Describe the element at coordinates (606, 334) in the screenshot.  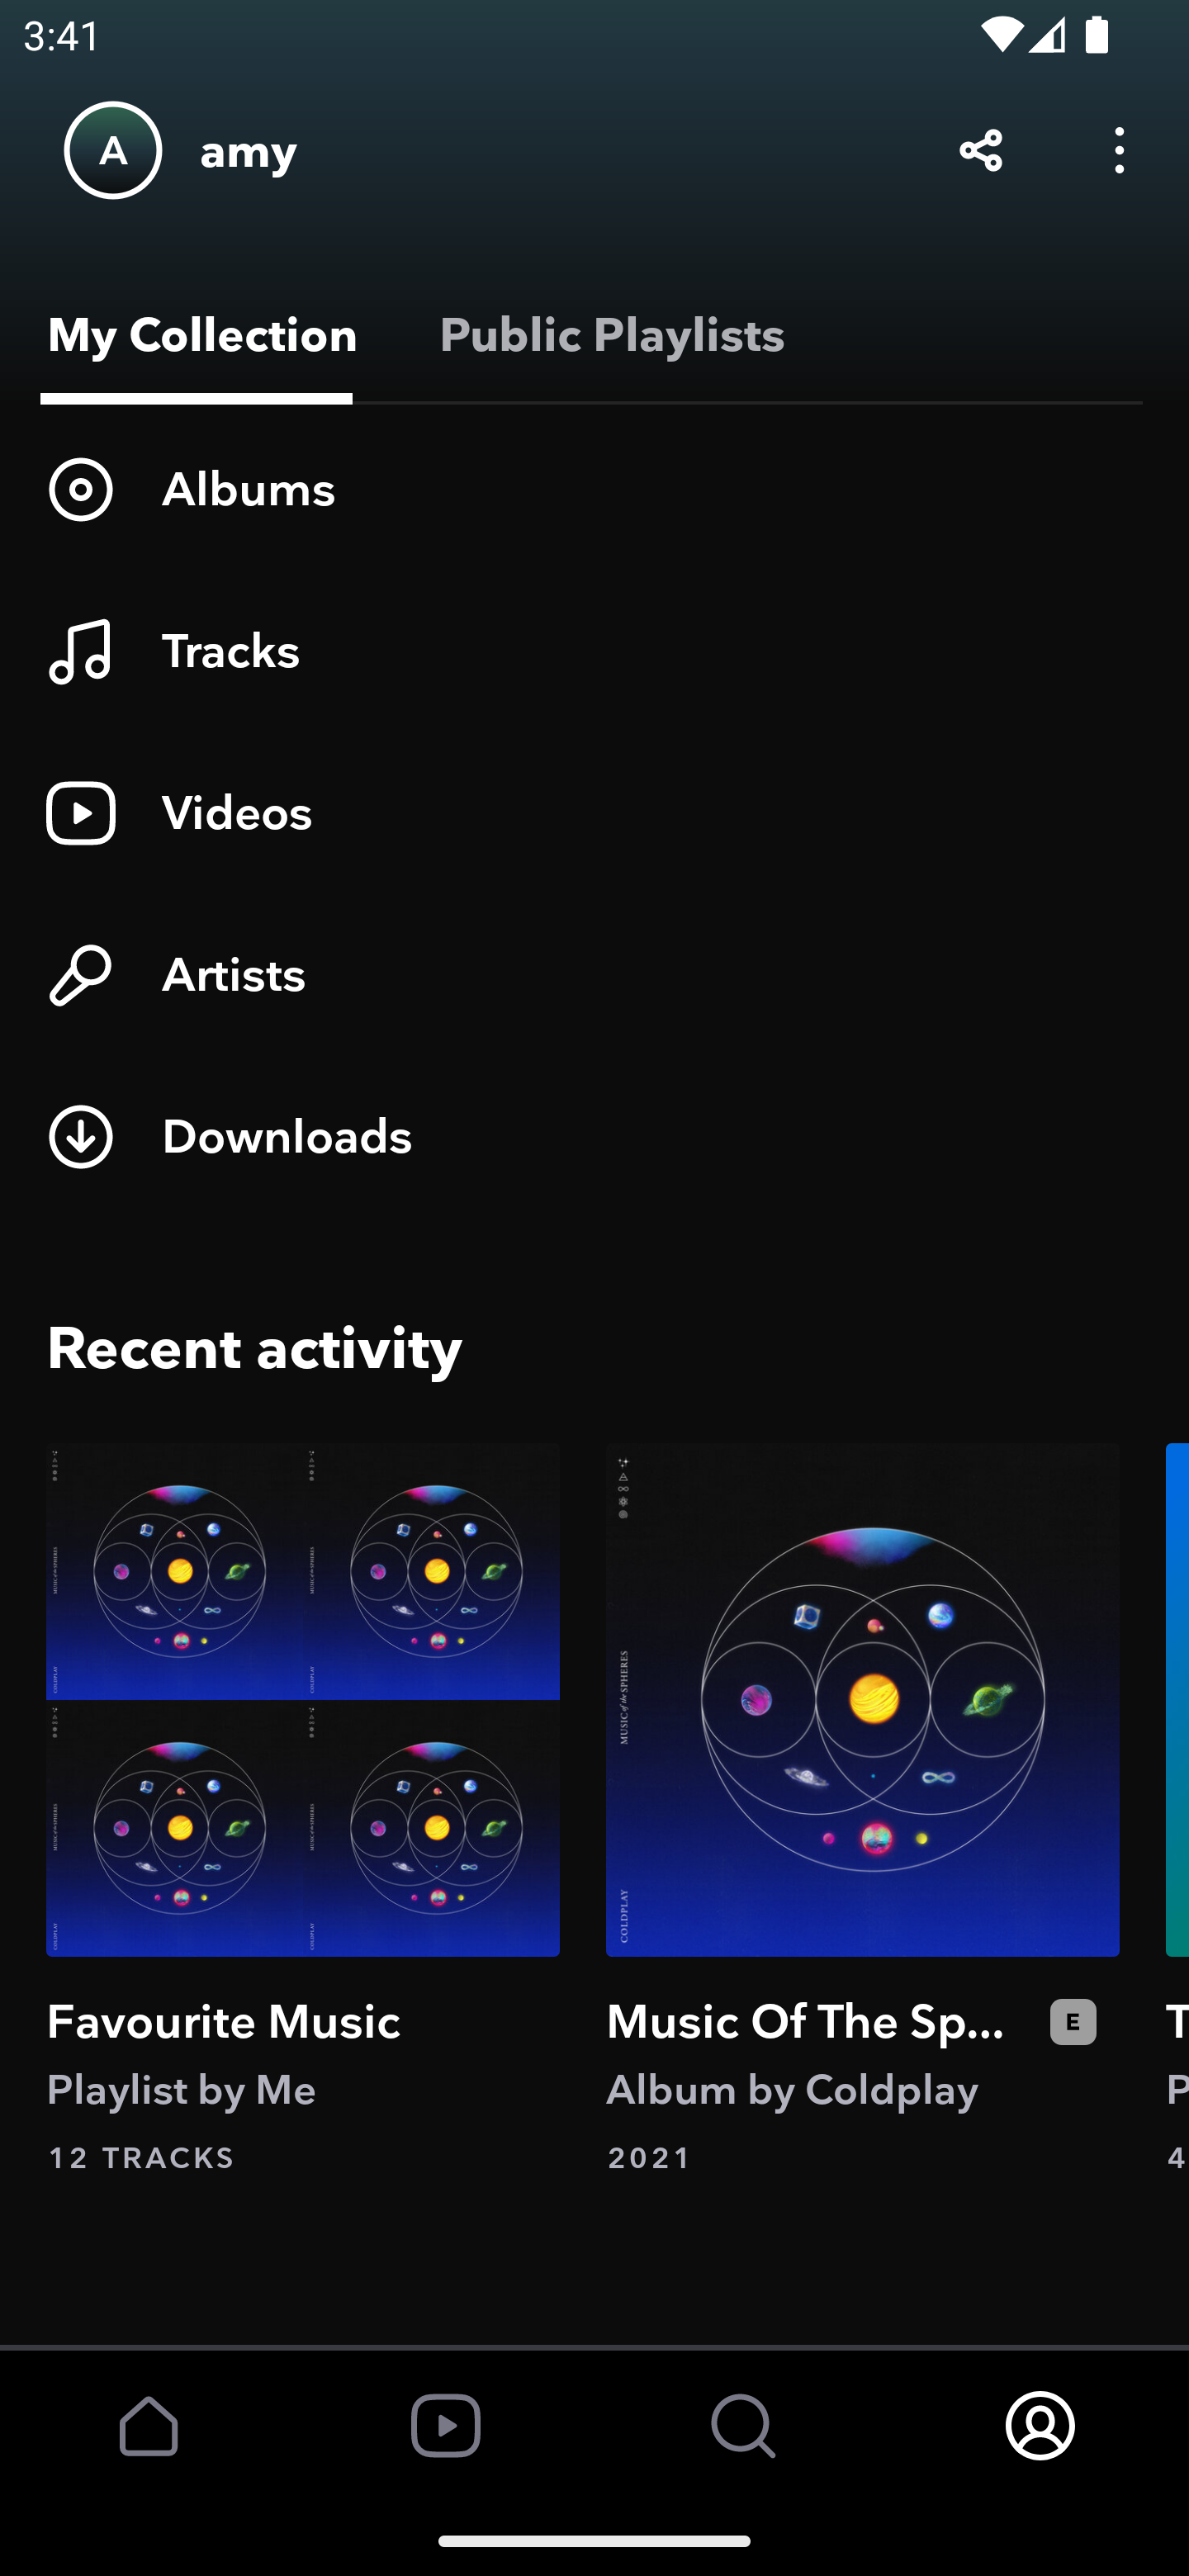
I see `Public Playlists` at that location.